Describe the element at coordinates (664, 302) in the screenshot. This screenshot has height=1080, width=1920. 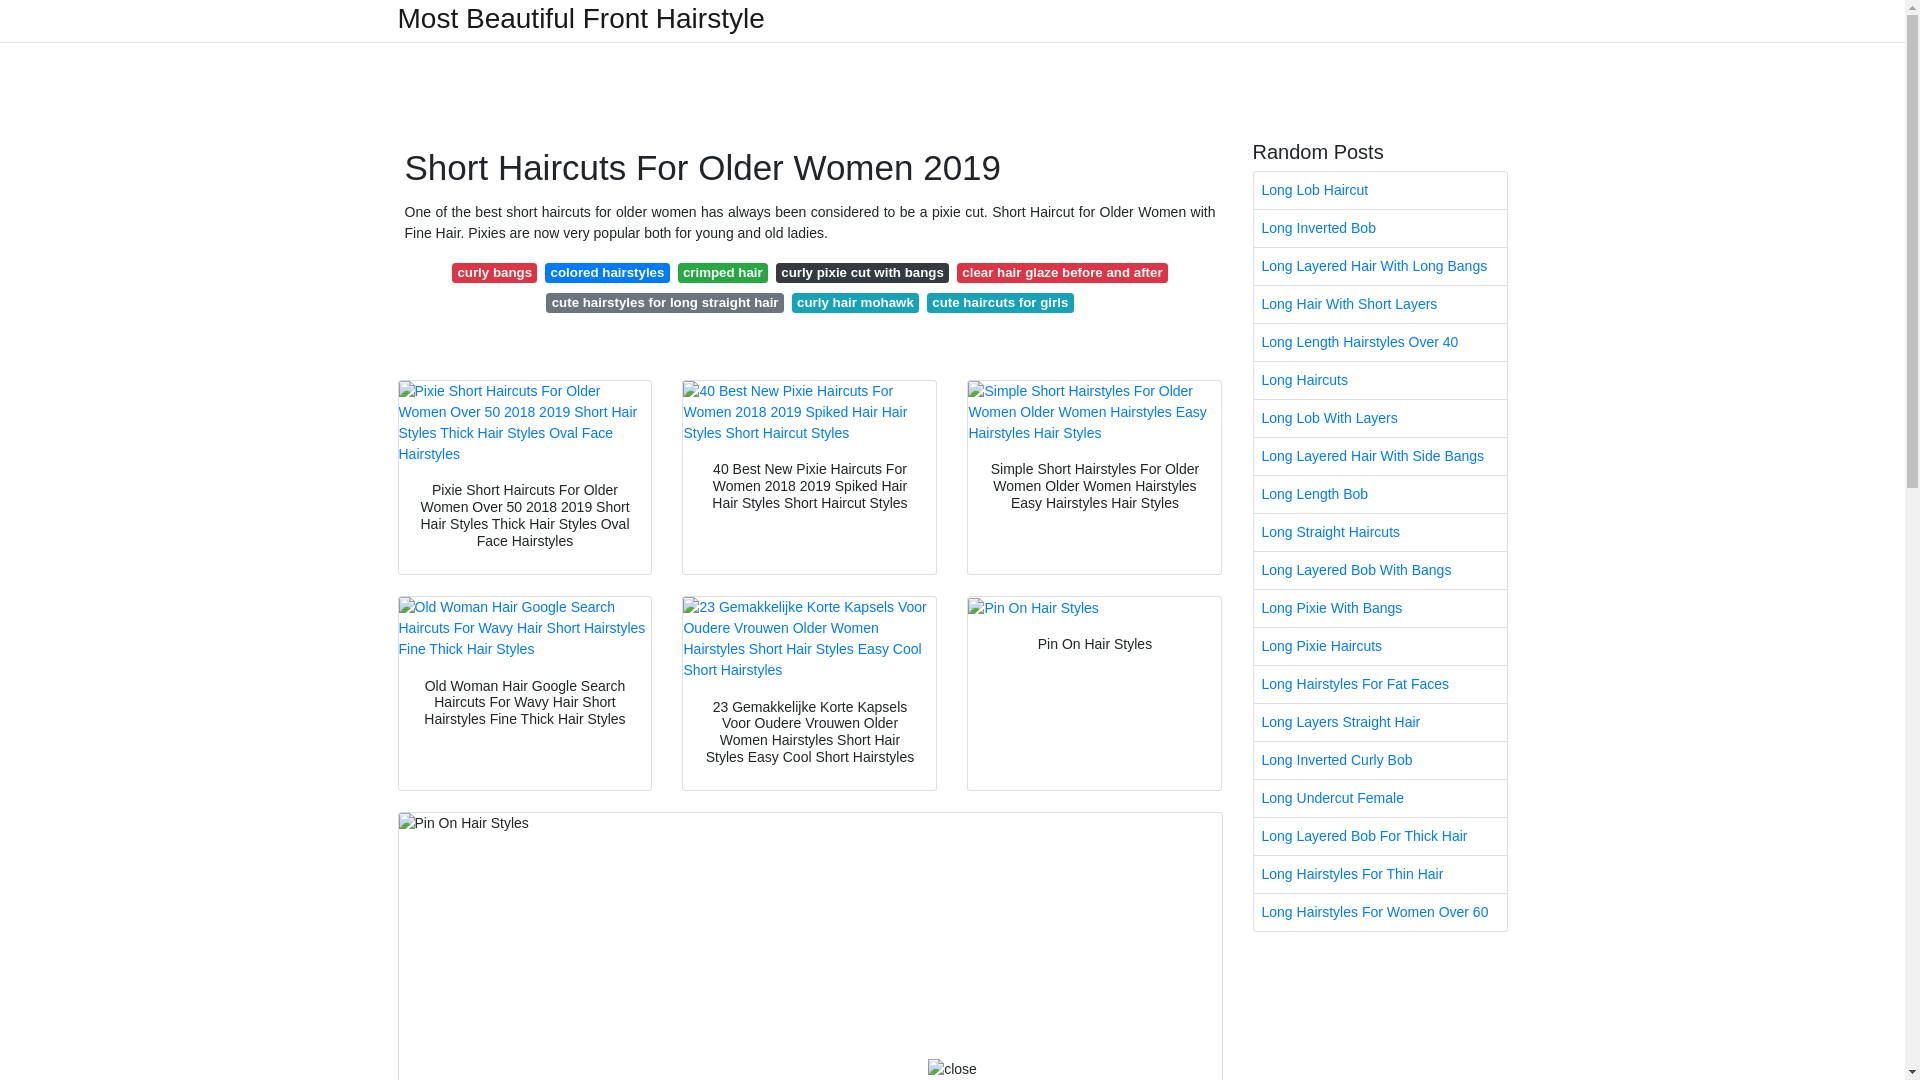
I see `cute hairstyles for long straight hair` at that location.